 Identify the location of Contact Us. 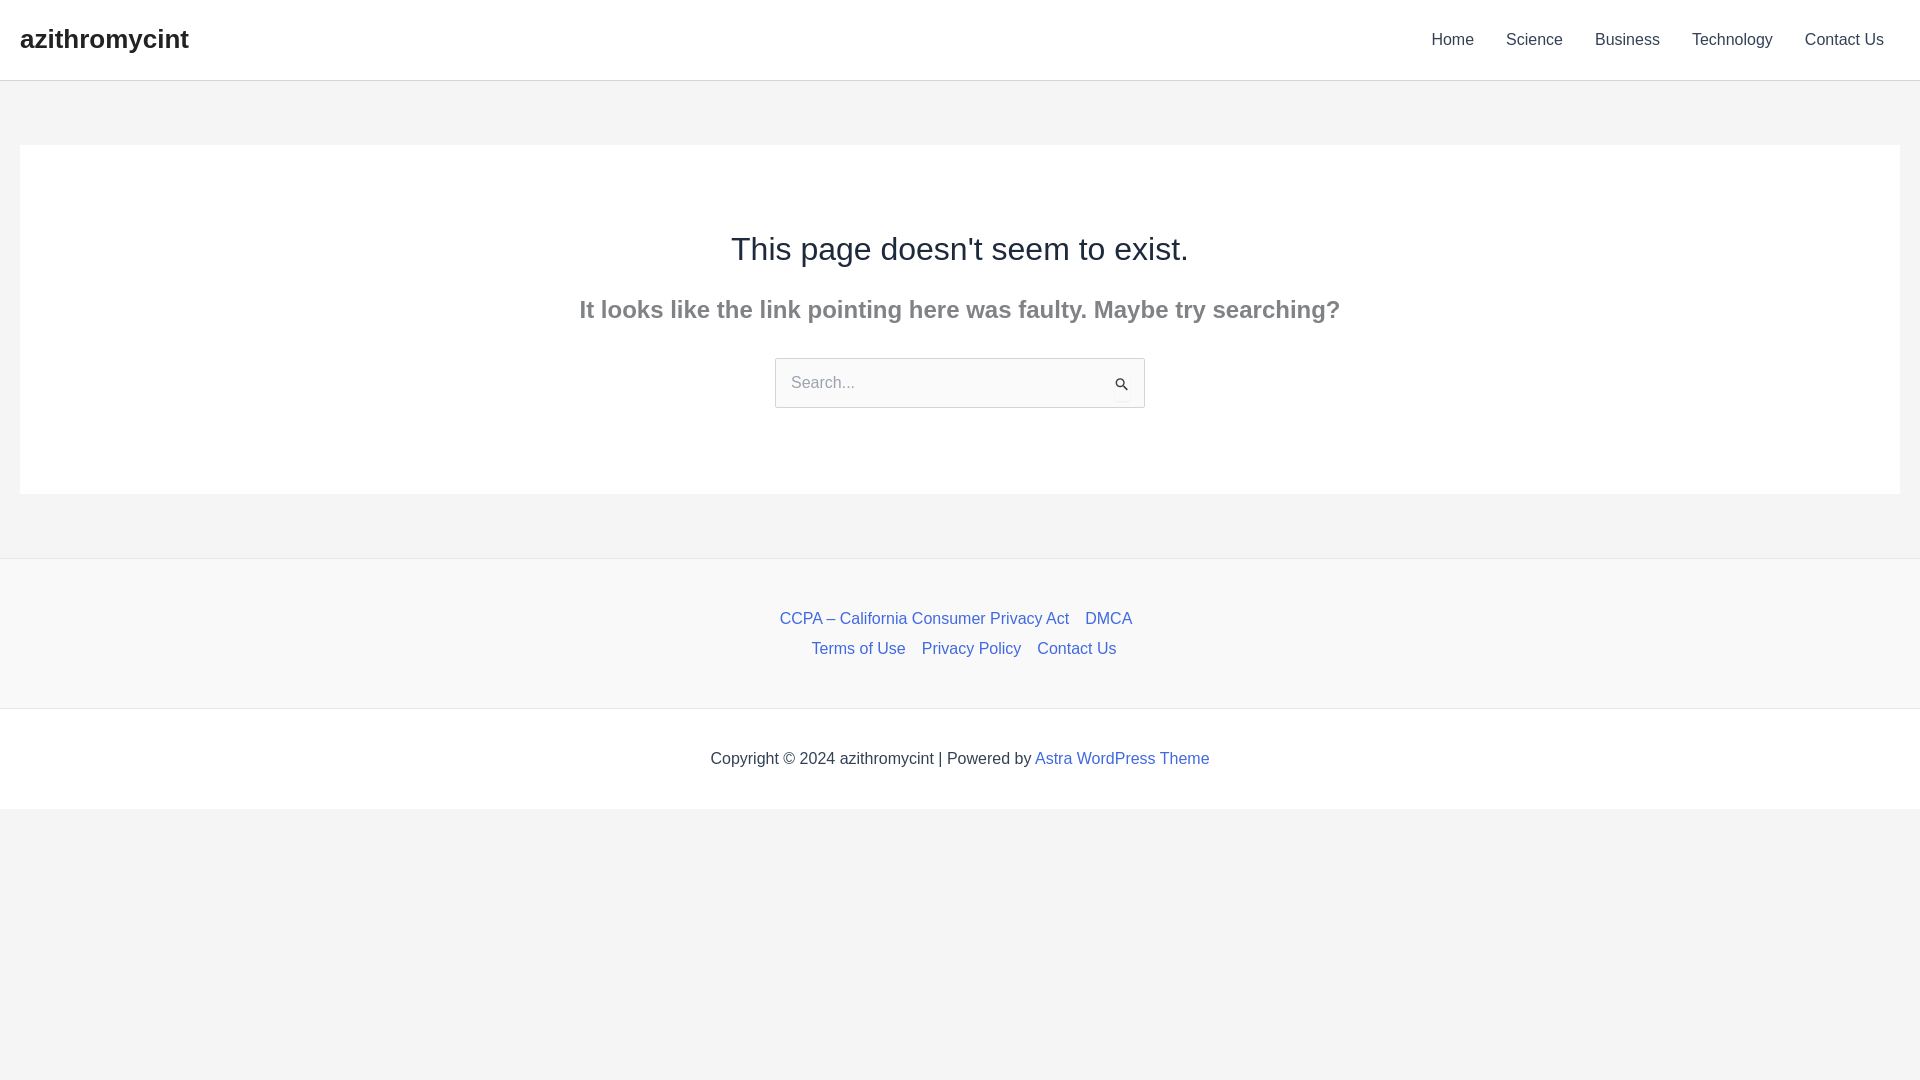
(1072, 648).